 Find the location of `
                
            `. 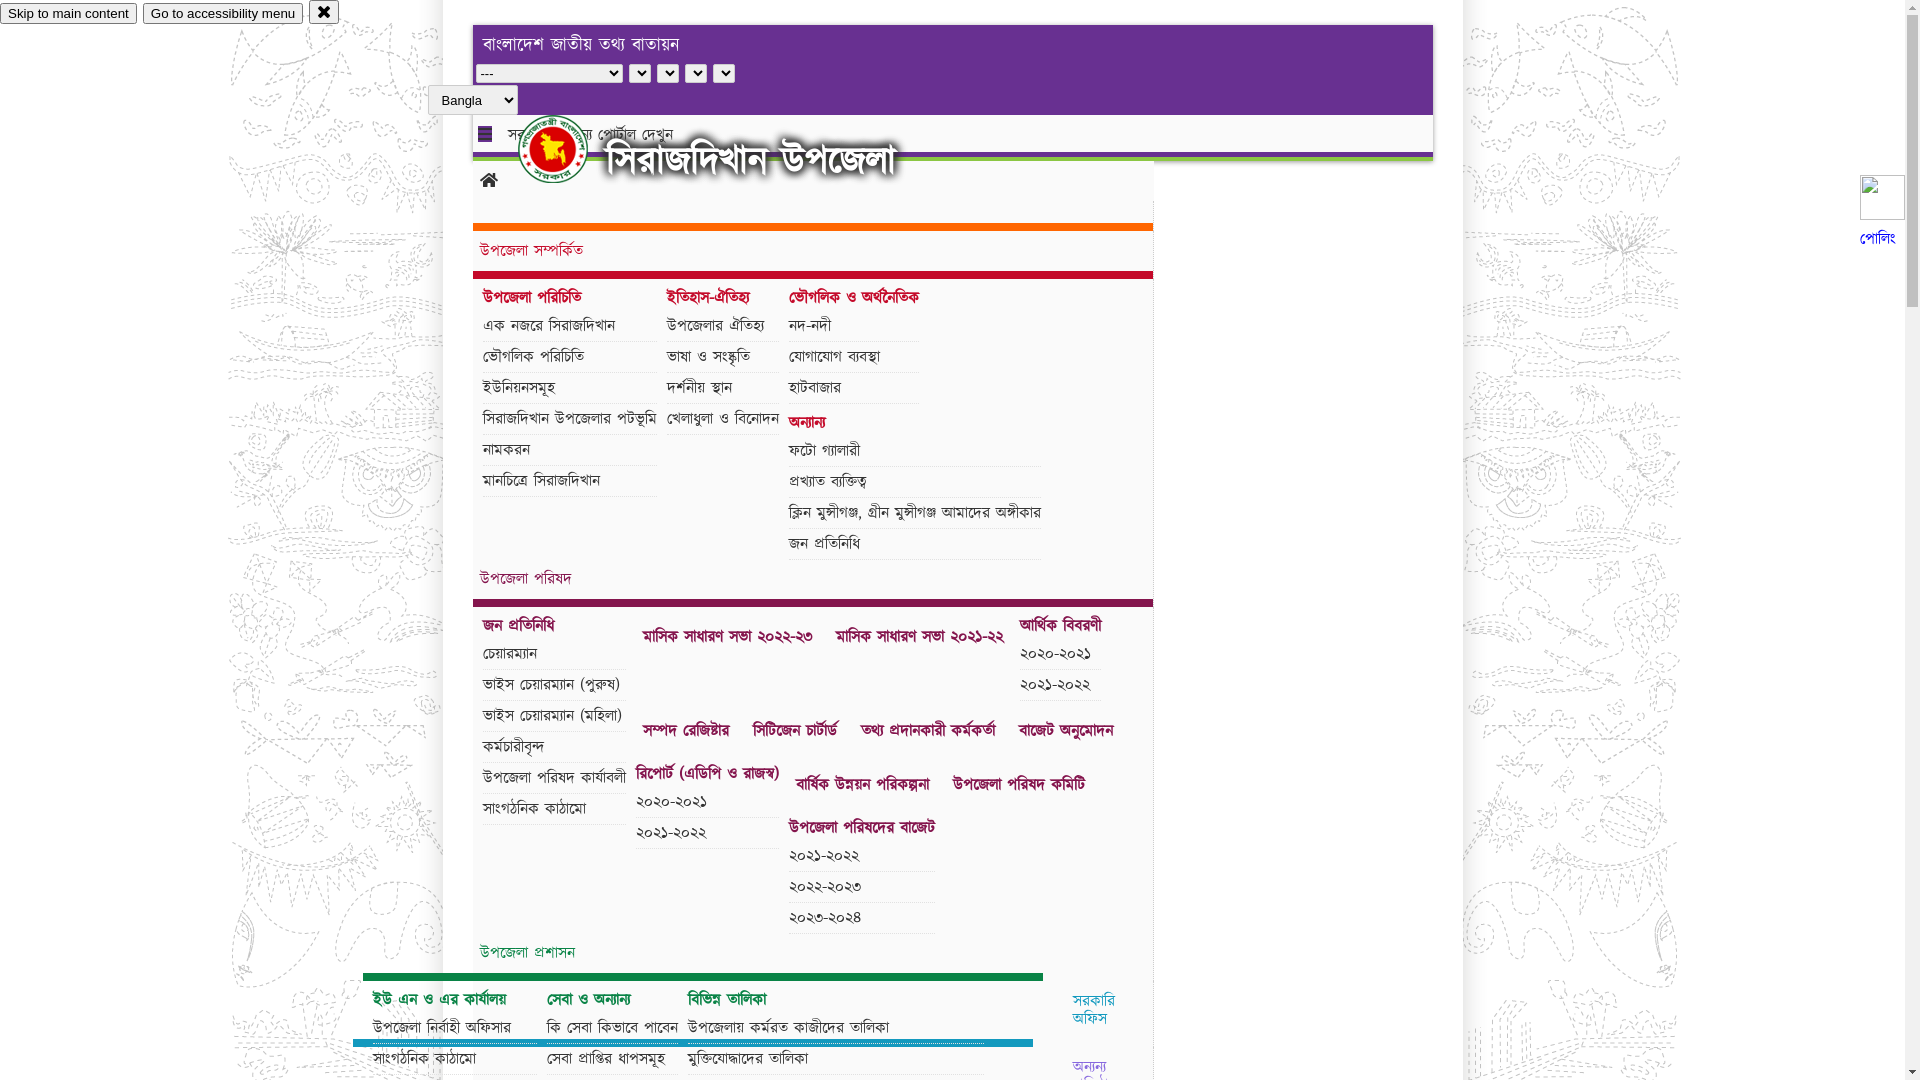


                
             is located at coordinates (570, 149).